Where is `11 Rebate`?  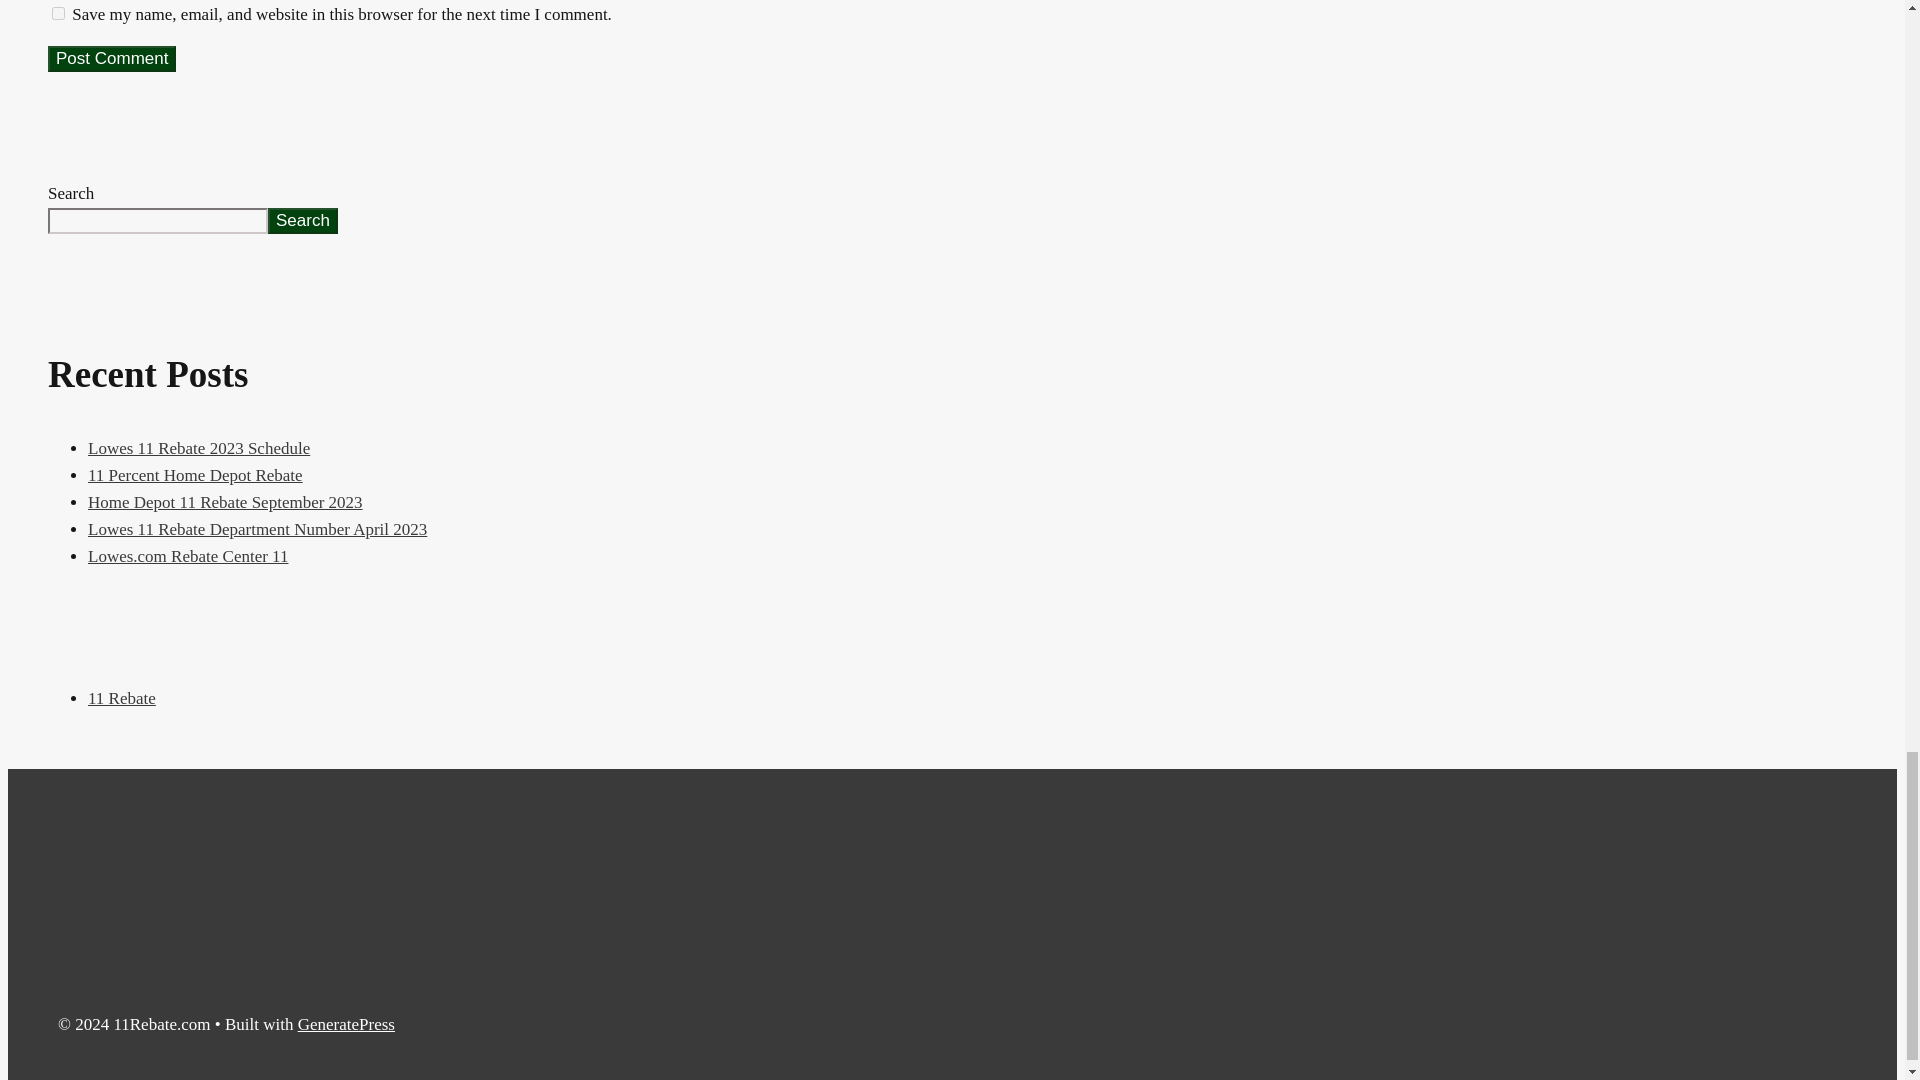 11 Rebate is located at coordinates (122, 698).